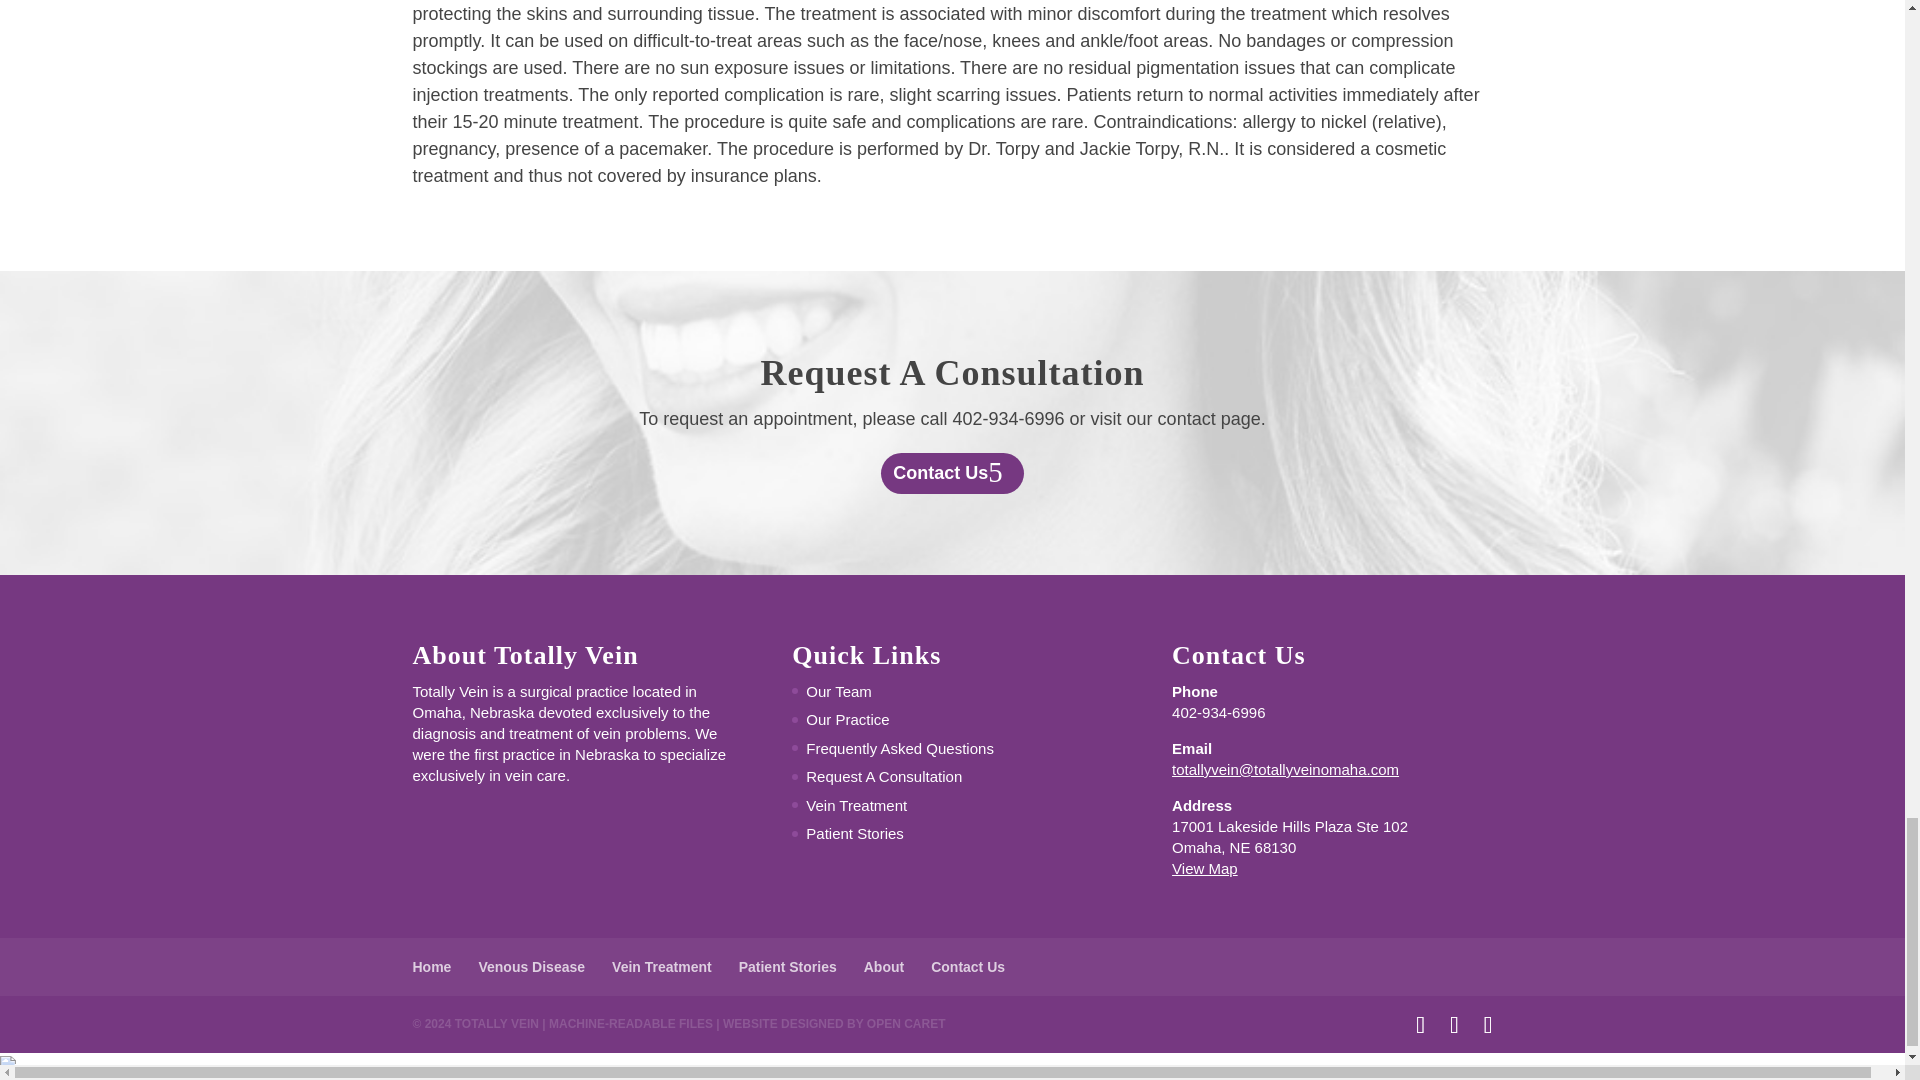 The image size is (1920, 1080). Describe the element at coordinates (900, 748) in the screenshot. I see `Frequently Asked Questions` at that location.